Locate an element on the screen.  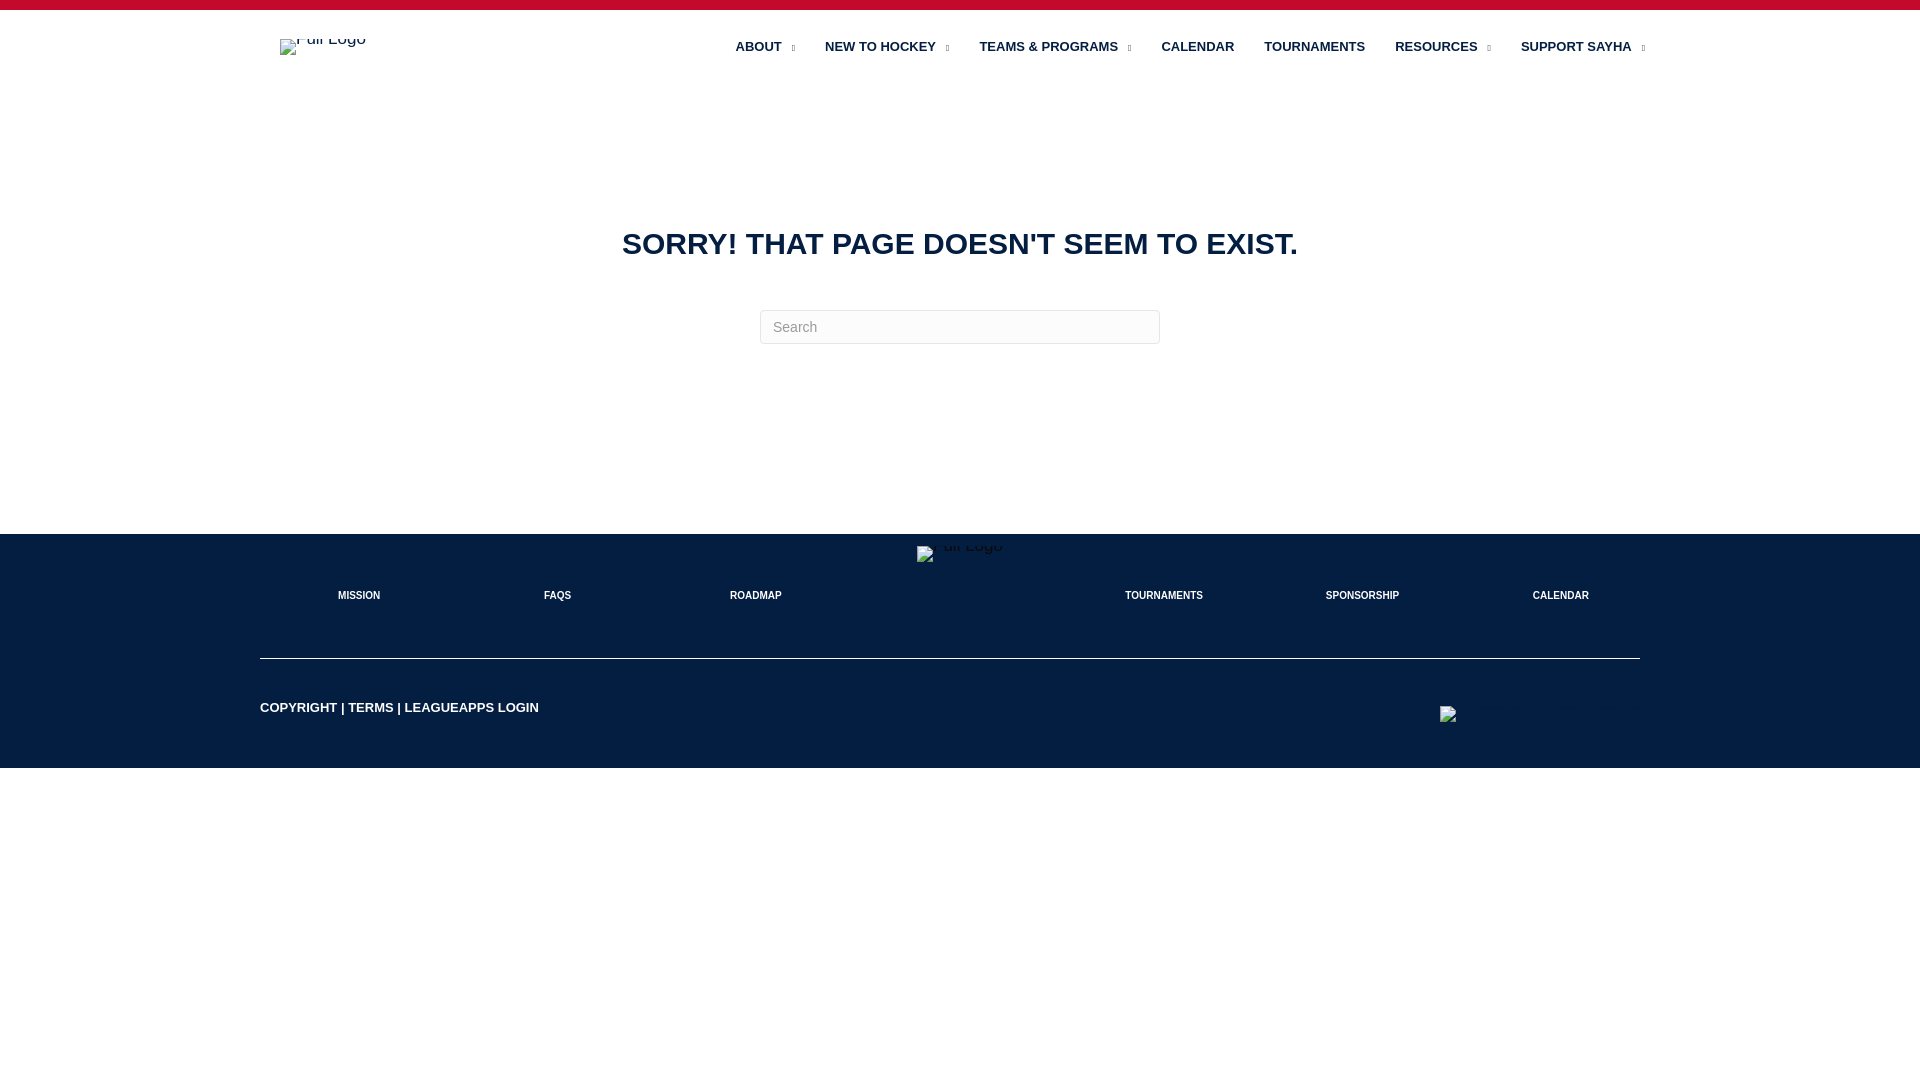
Type and press Enter to search. is located at coordinates (960, 326).